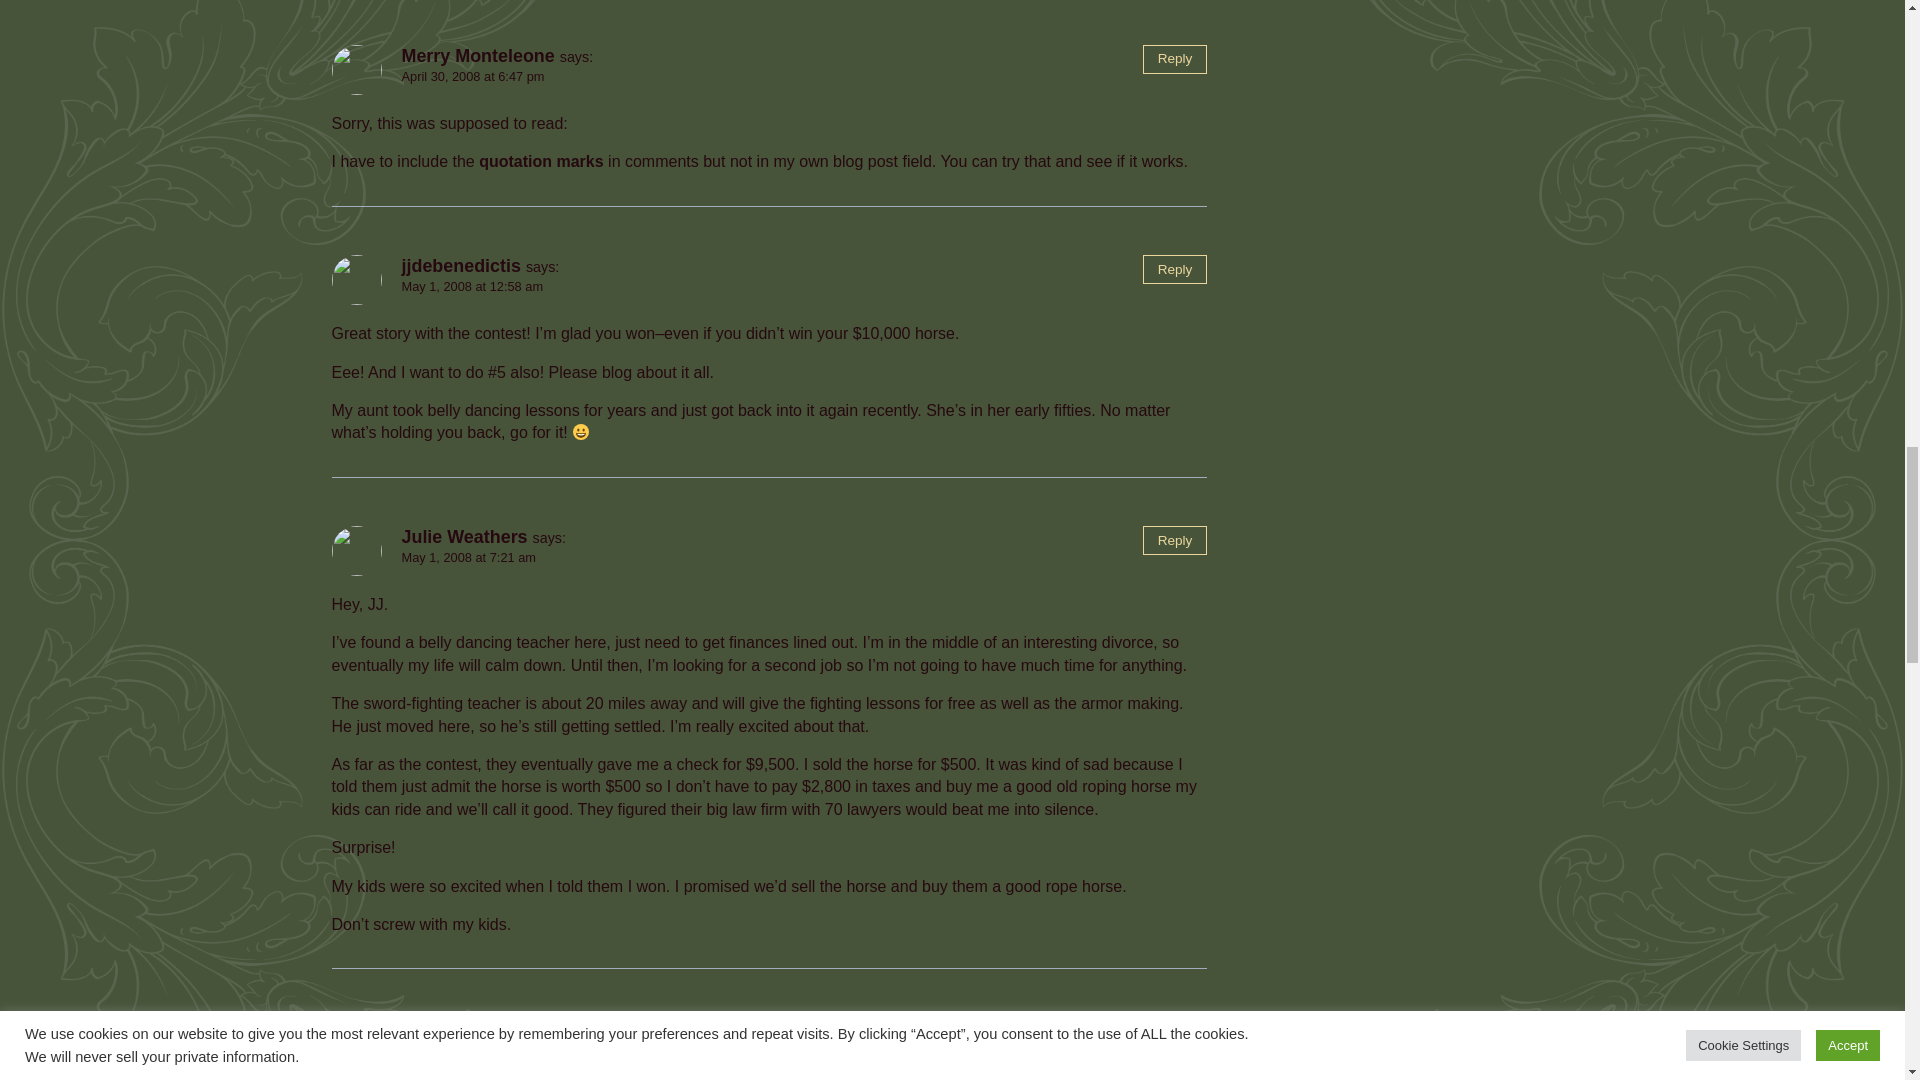 Image resolution: width=1920 pixels, height=1080 pixels. What do you see at coordinates (1174, 1032) in the screenshot?
I see `Reply` at bounding box center [1174, 1032].